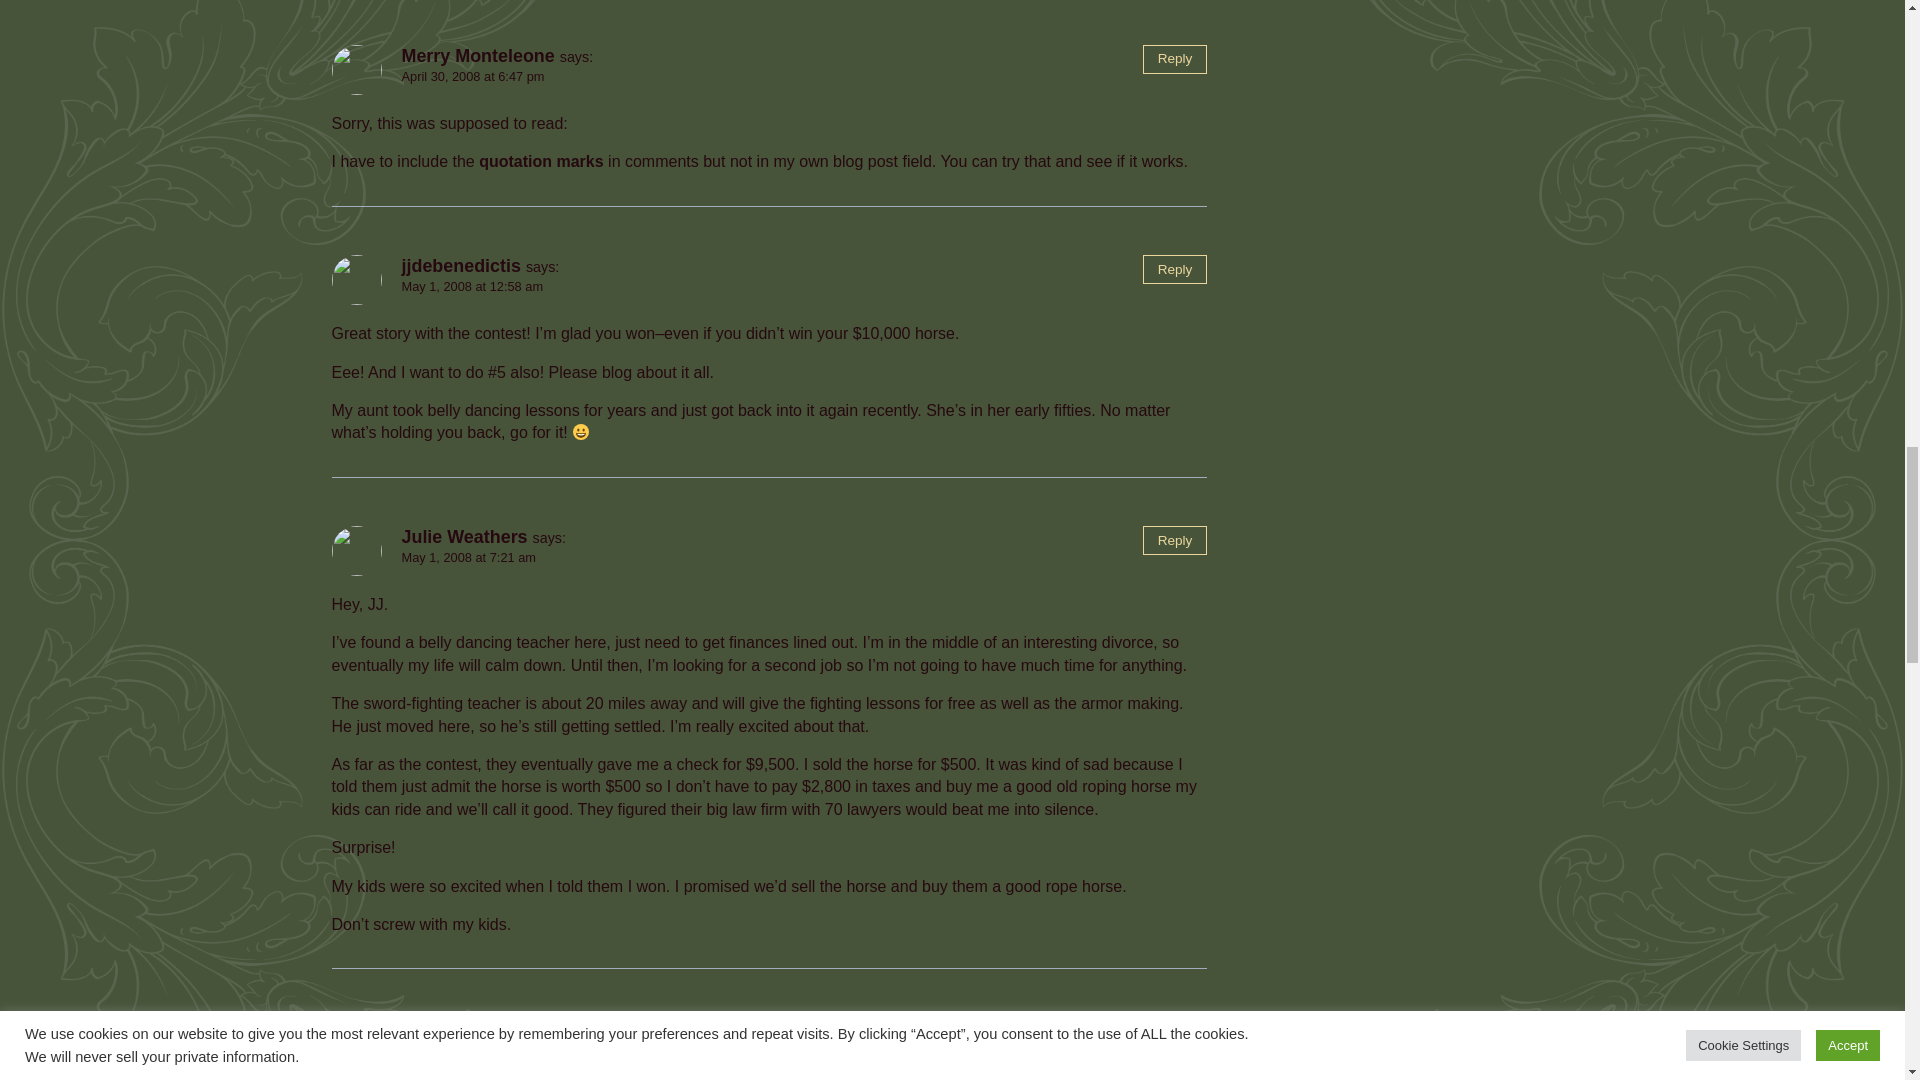 Image resolution: width=1920 pixels, height=1080 pixels. What do you see at coordinates (1174, 1032) in the screenshot?
I see `Reply` at bounding box center [1174, 1032].